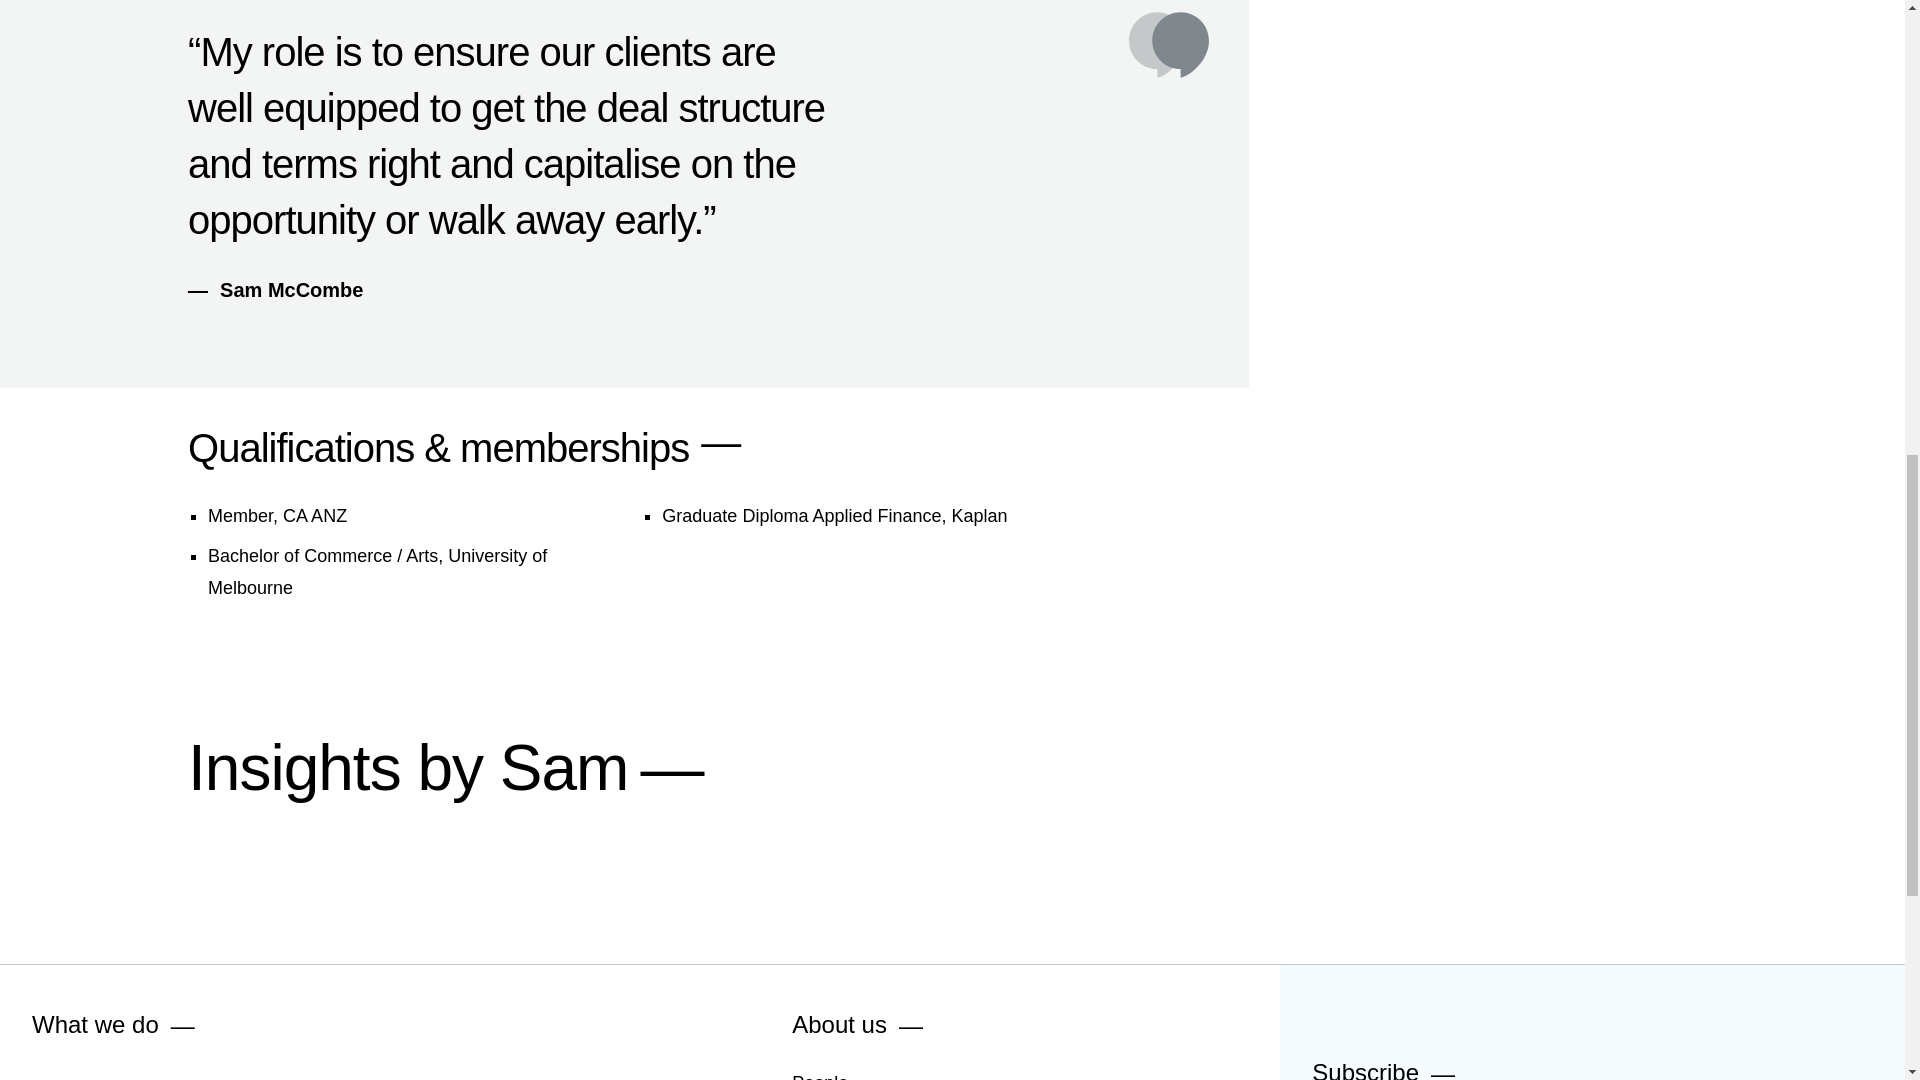 The height and width of the screenshot is (1080, 1920). Describe the element at coordinates (342, 1076) in the screenshot. I see `Restructuring` at that location.